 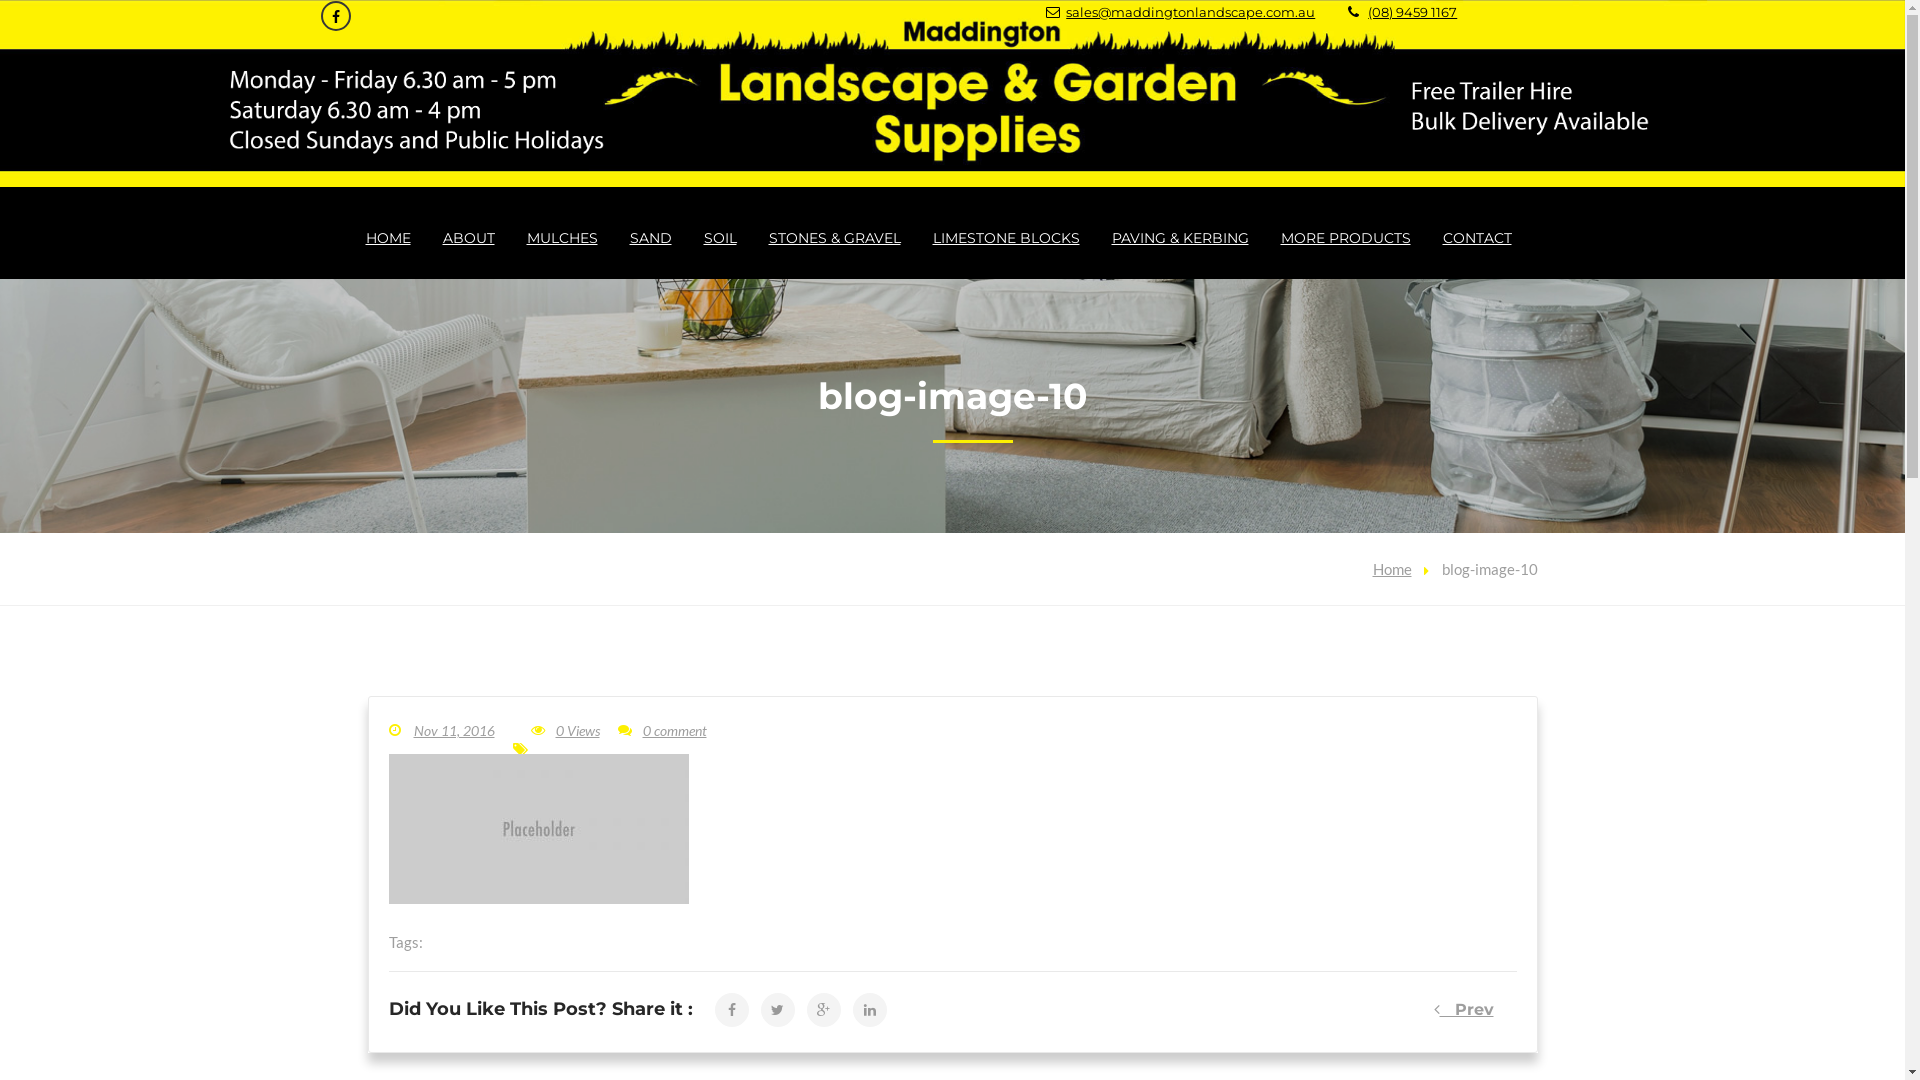 What do you see at coordinates (662, 730) in the screenshot?
I see `0 comment` at bounding box center [662, 730].